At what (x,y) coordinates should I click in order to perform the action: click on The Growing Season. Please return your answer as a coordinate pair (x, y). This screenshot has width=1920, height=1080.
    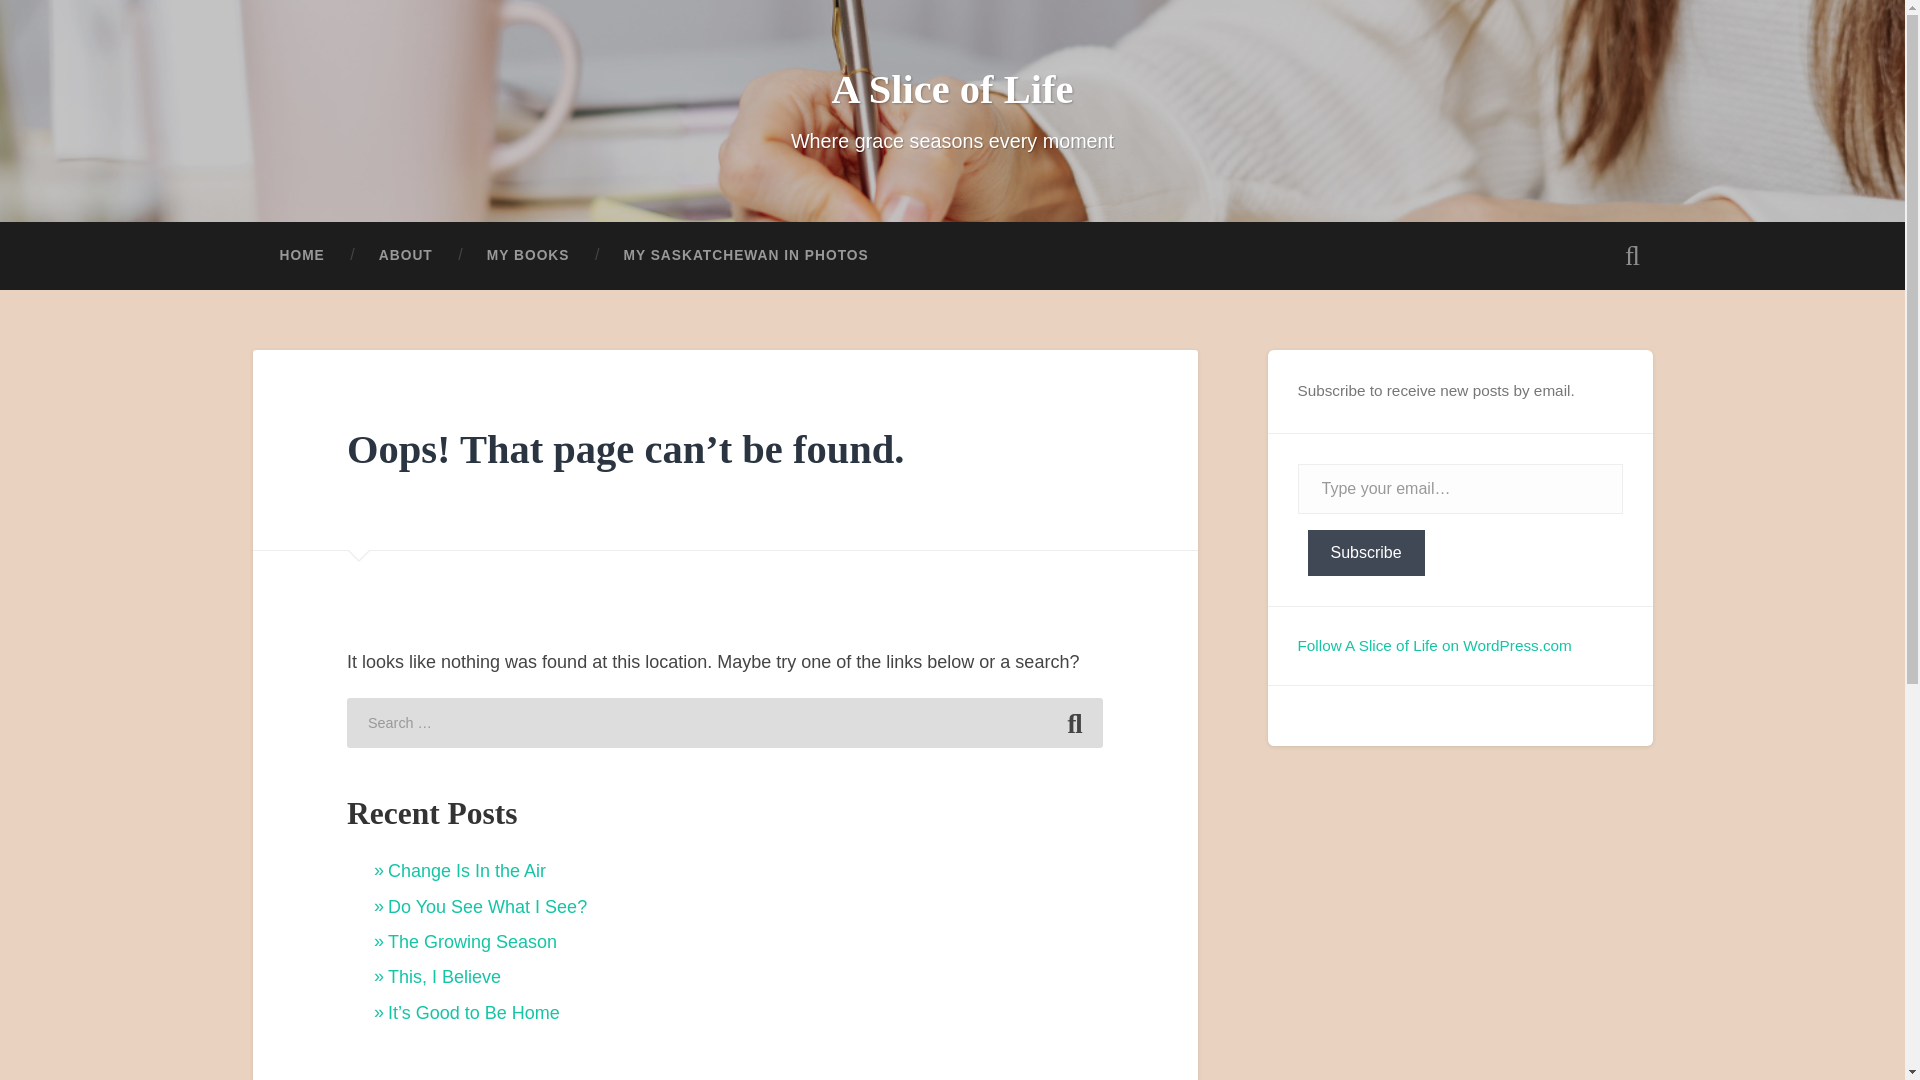
    Looking at the image, I should click on (472, 942).